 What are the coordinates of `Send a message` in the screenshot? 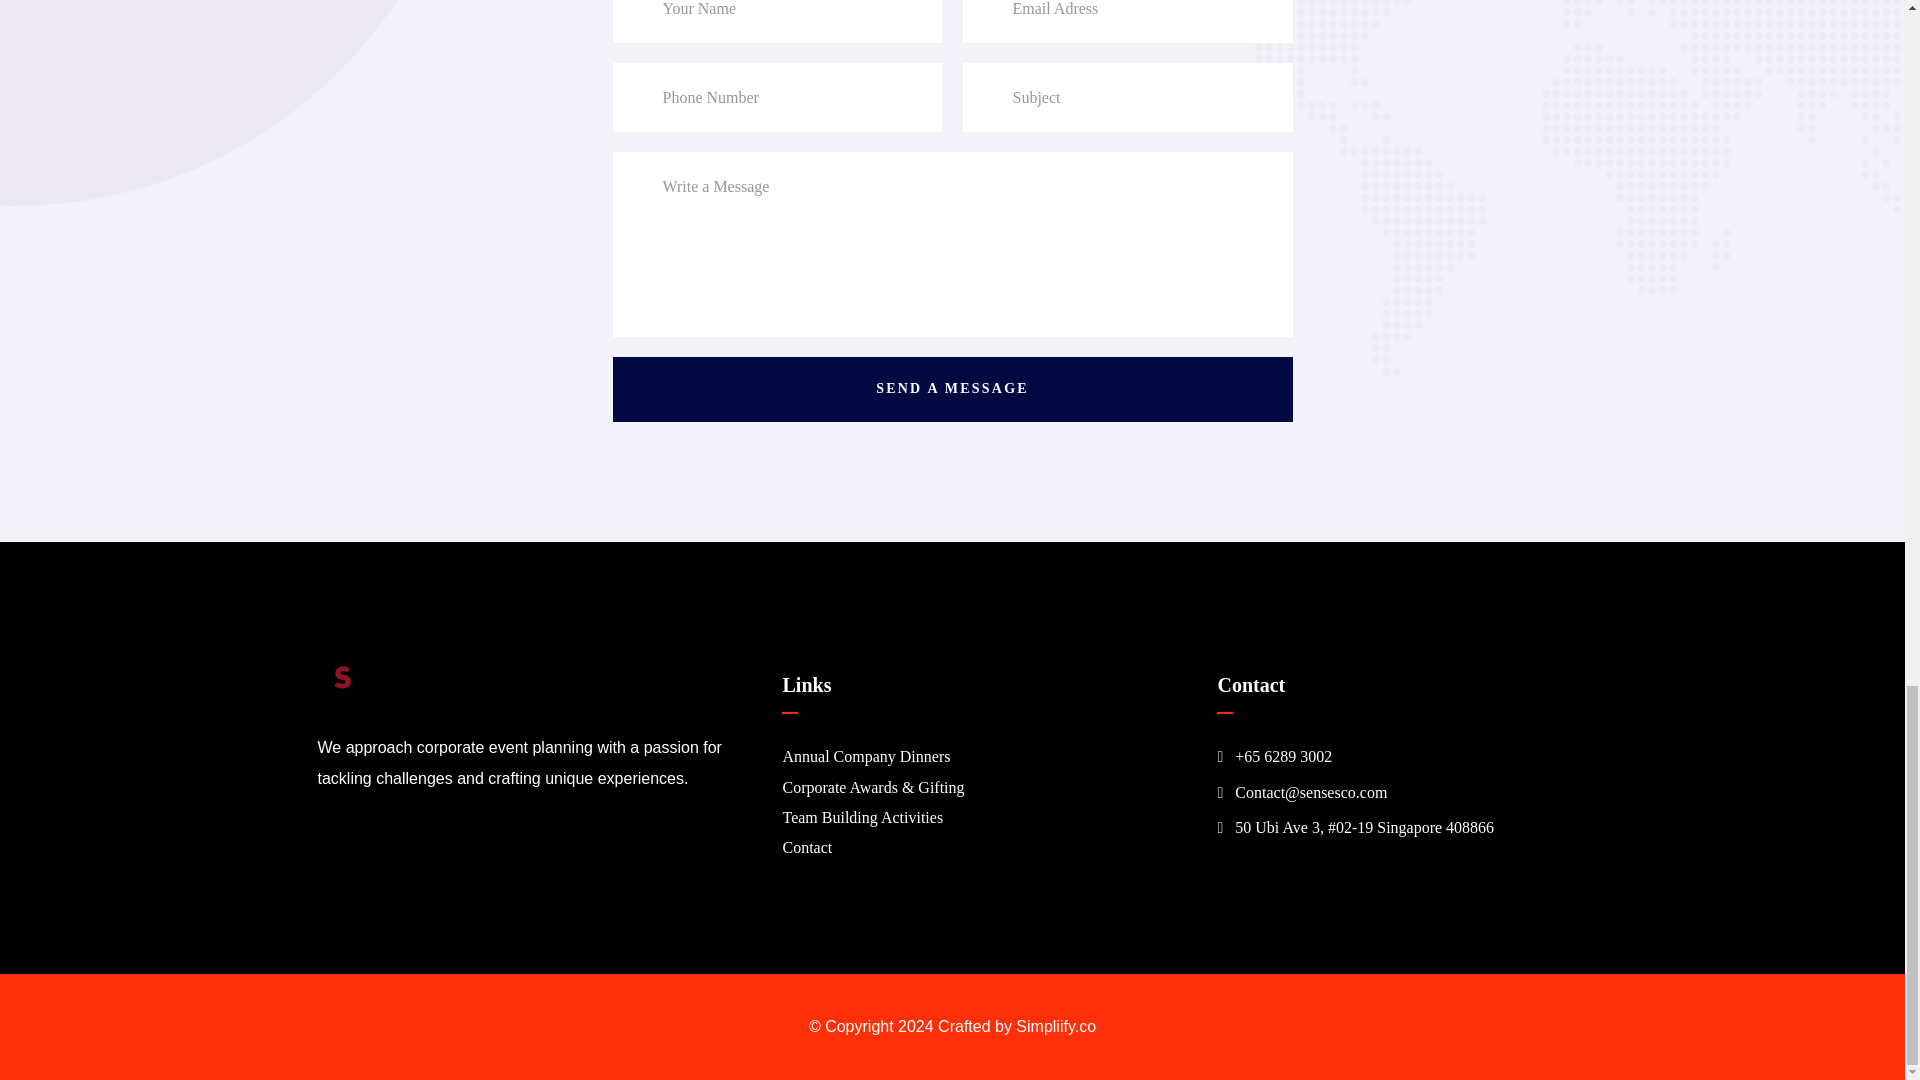 It's located at (952, 390).